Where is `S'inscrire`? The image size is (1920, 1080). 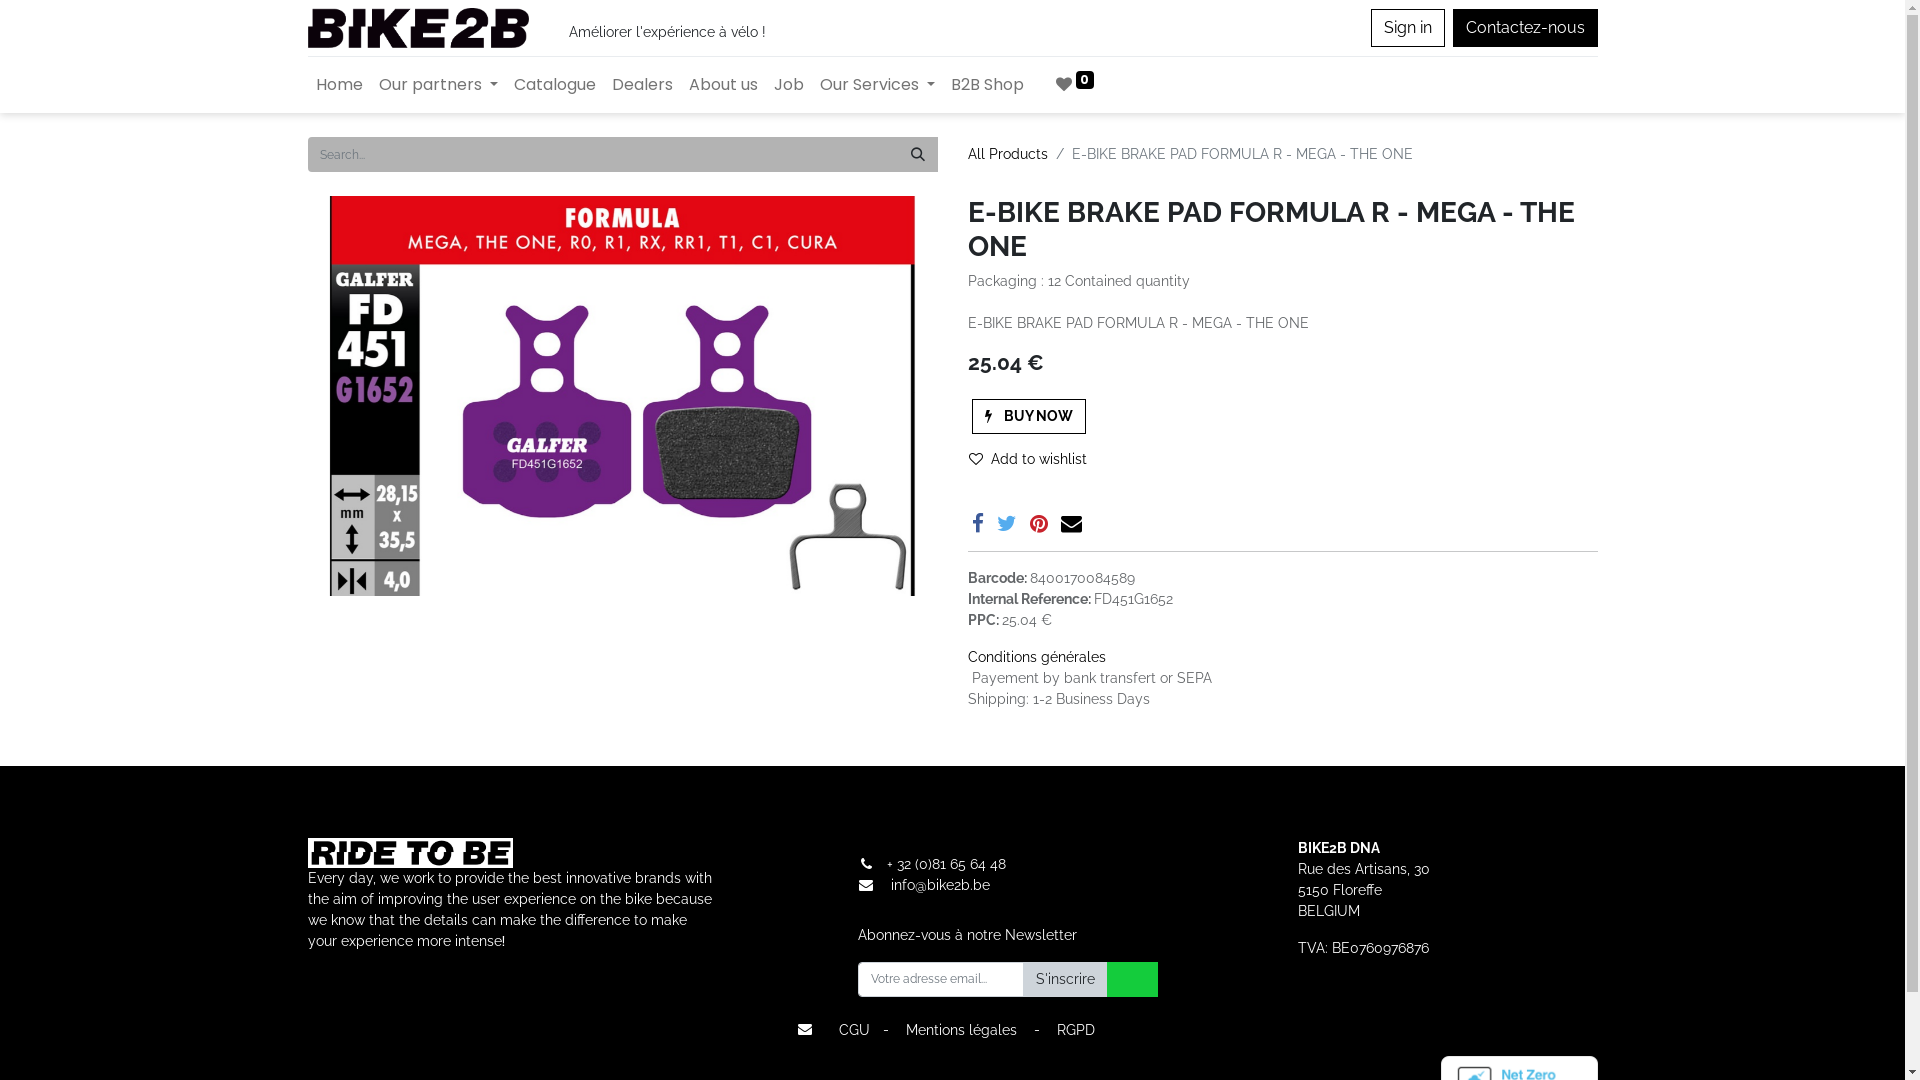 S'inscrire is located at coordinates (1064, 980).